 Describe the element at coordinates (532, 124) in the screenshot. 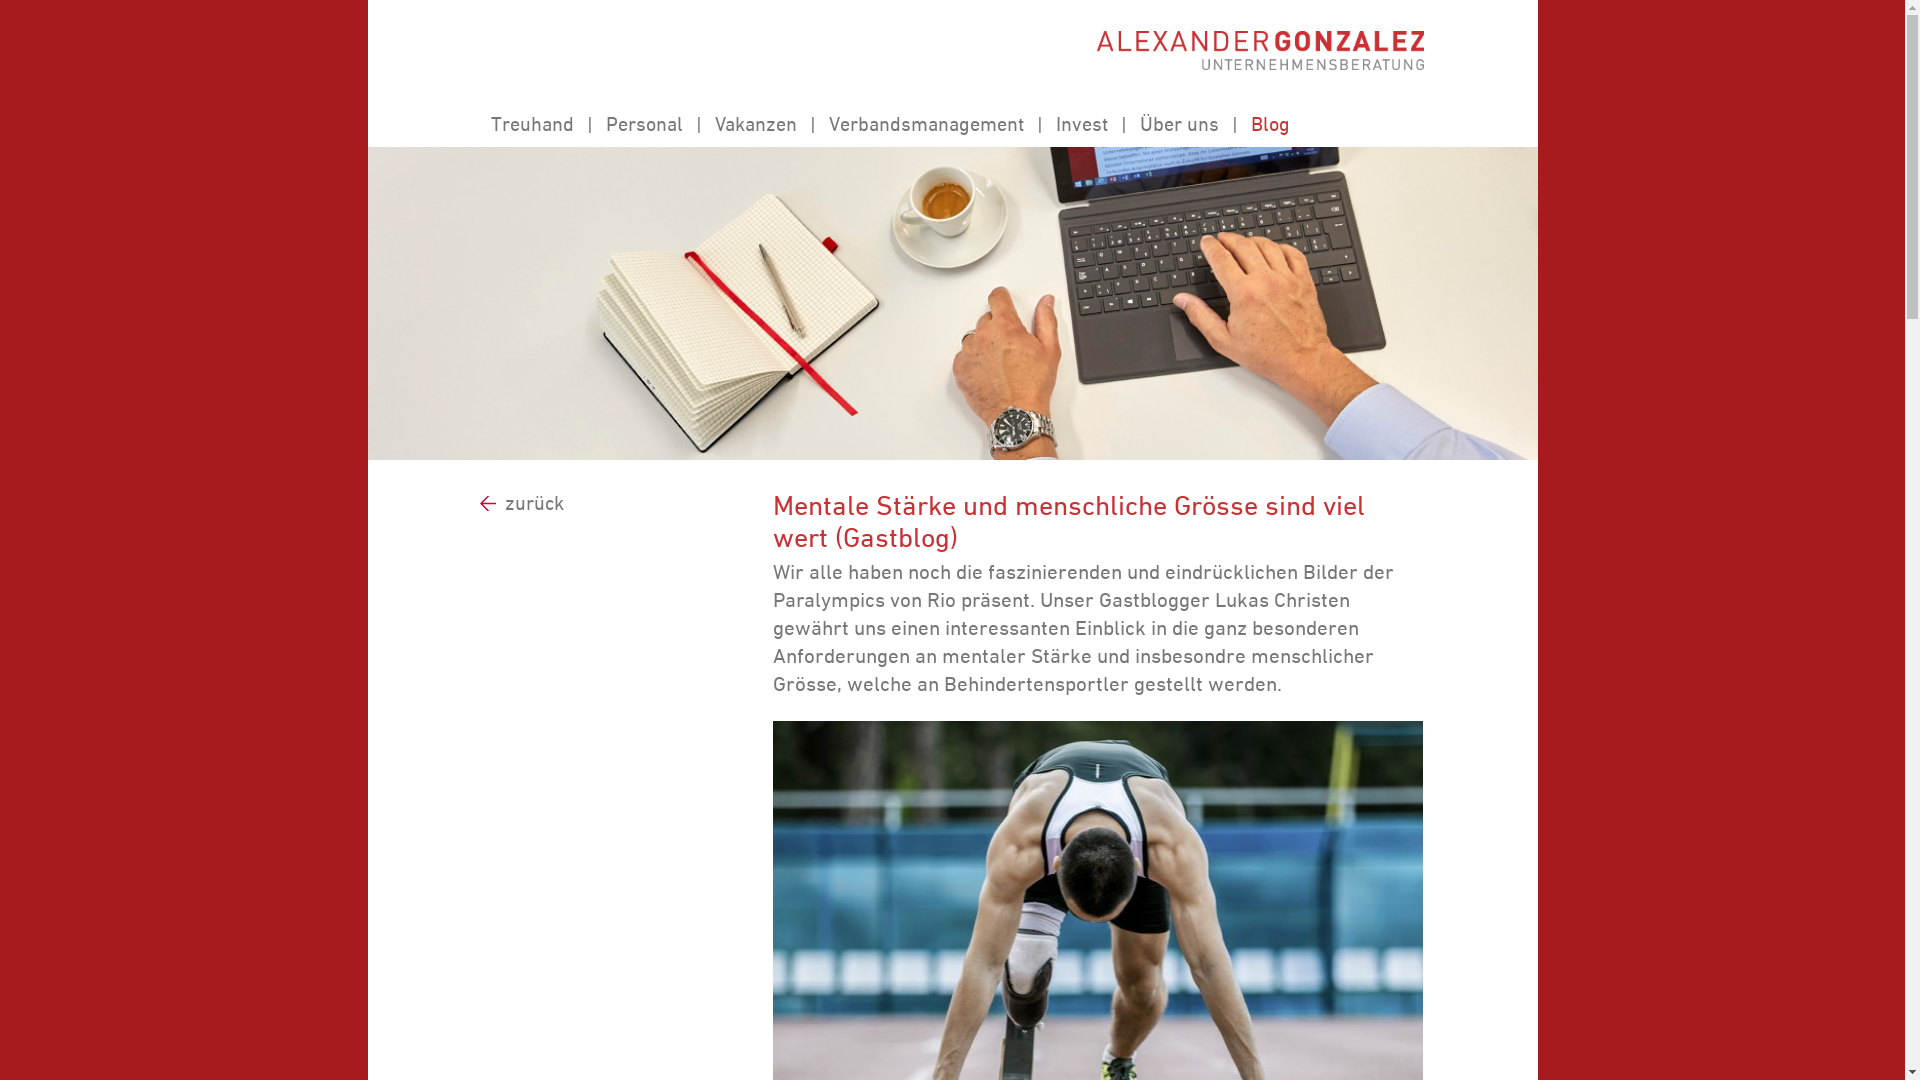

I see `Treuhand` at that location.